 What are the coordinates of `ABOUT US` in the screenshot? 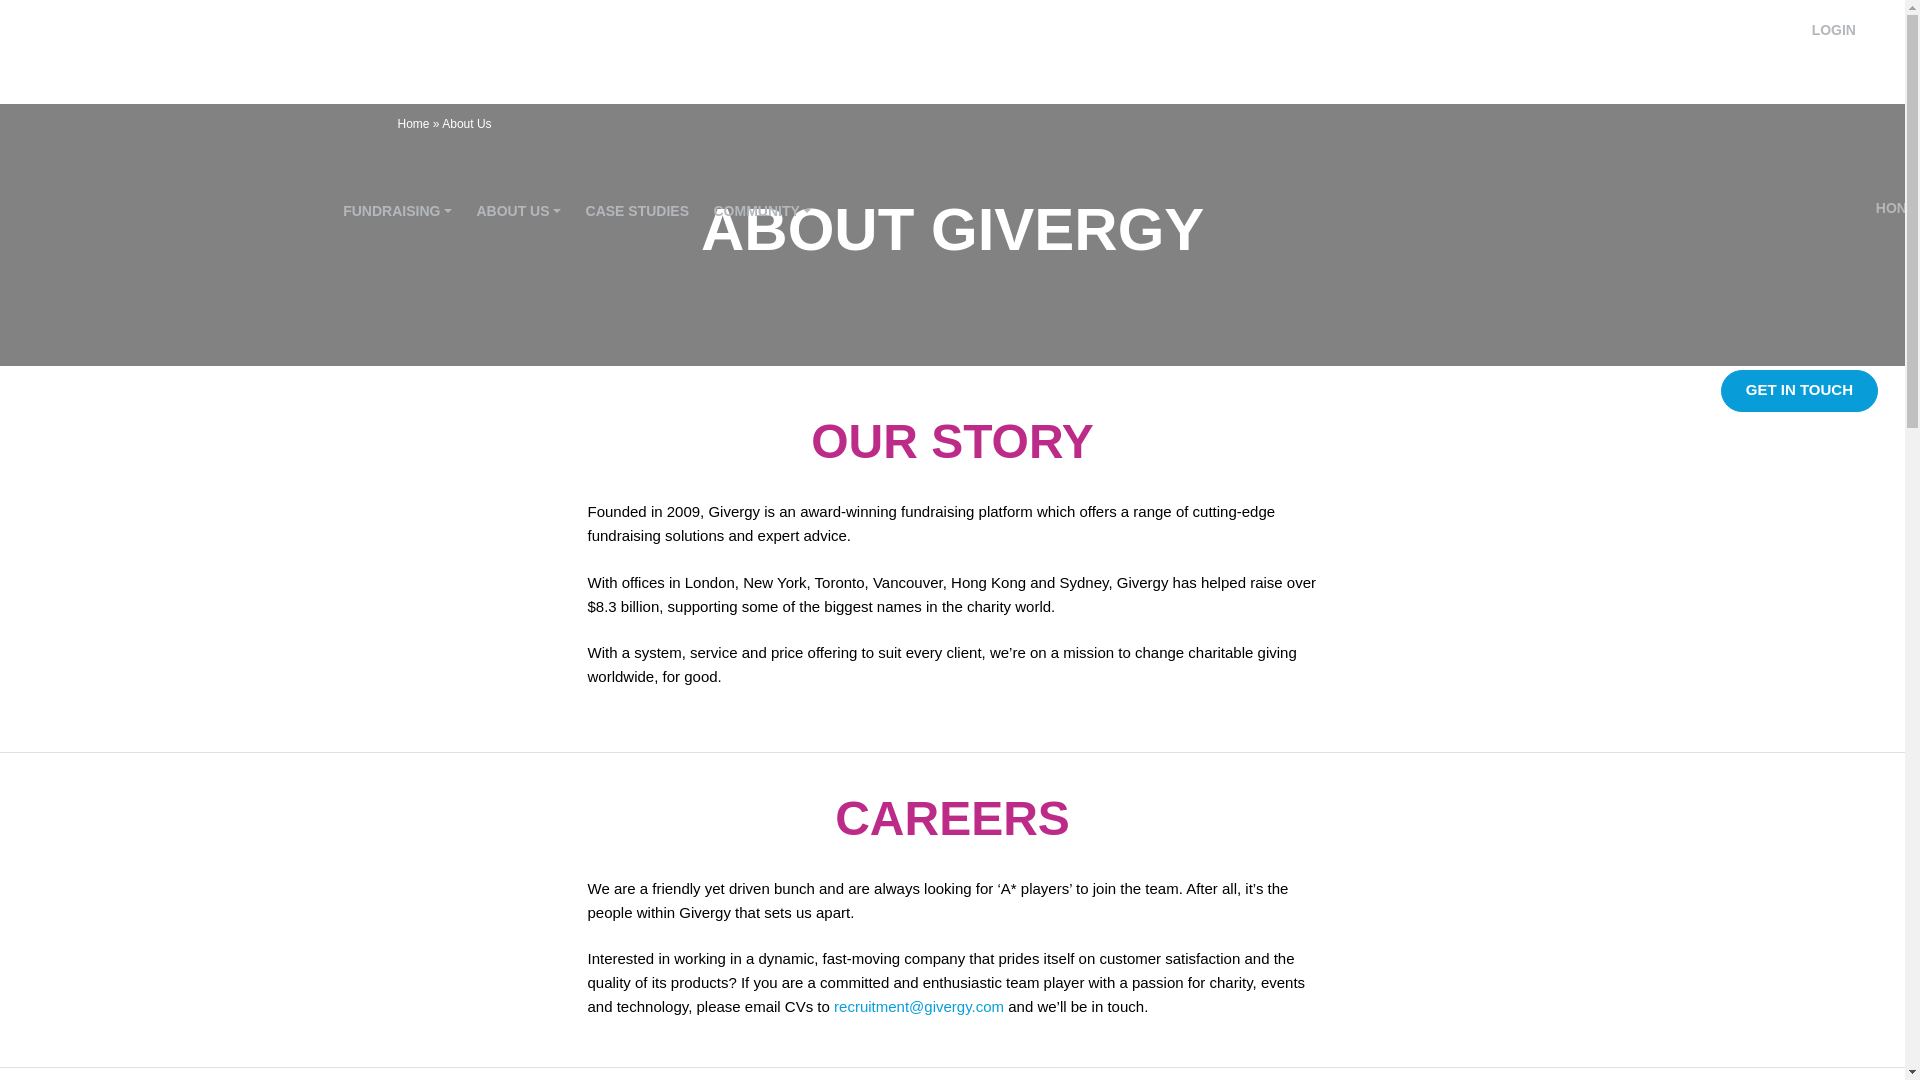 It's located at (518, 211).